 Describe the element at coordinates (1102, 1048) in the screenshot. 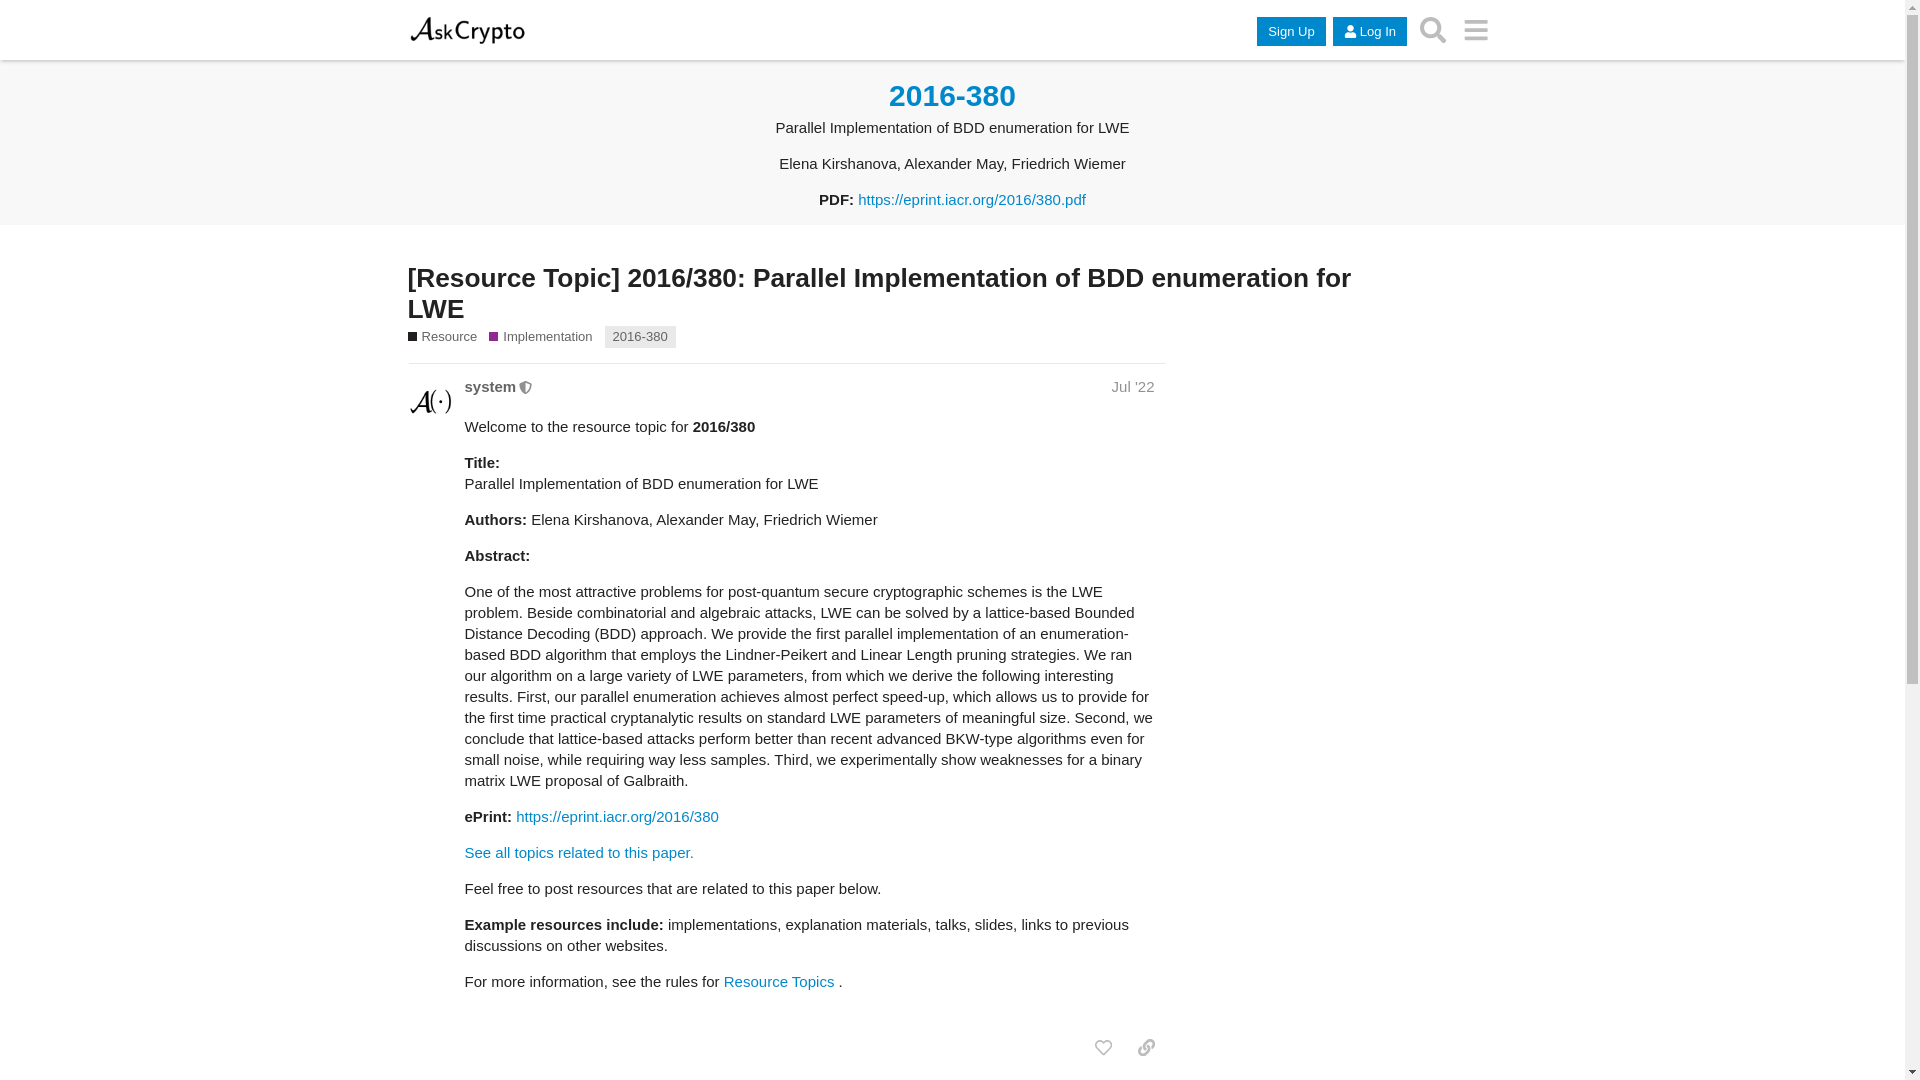

I see `like this post` at that location.